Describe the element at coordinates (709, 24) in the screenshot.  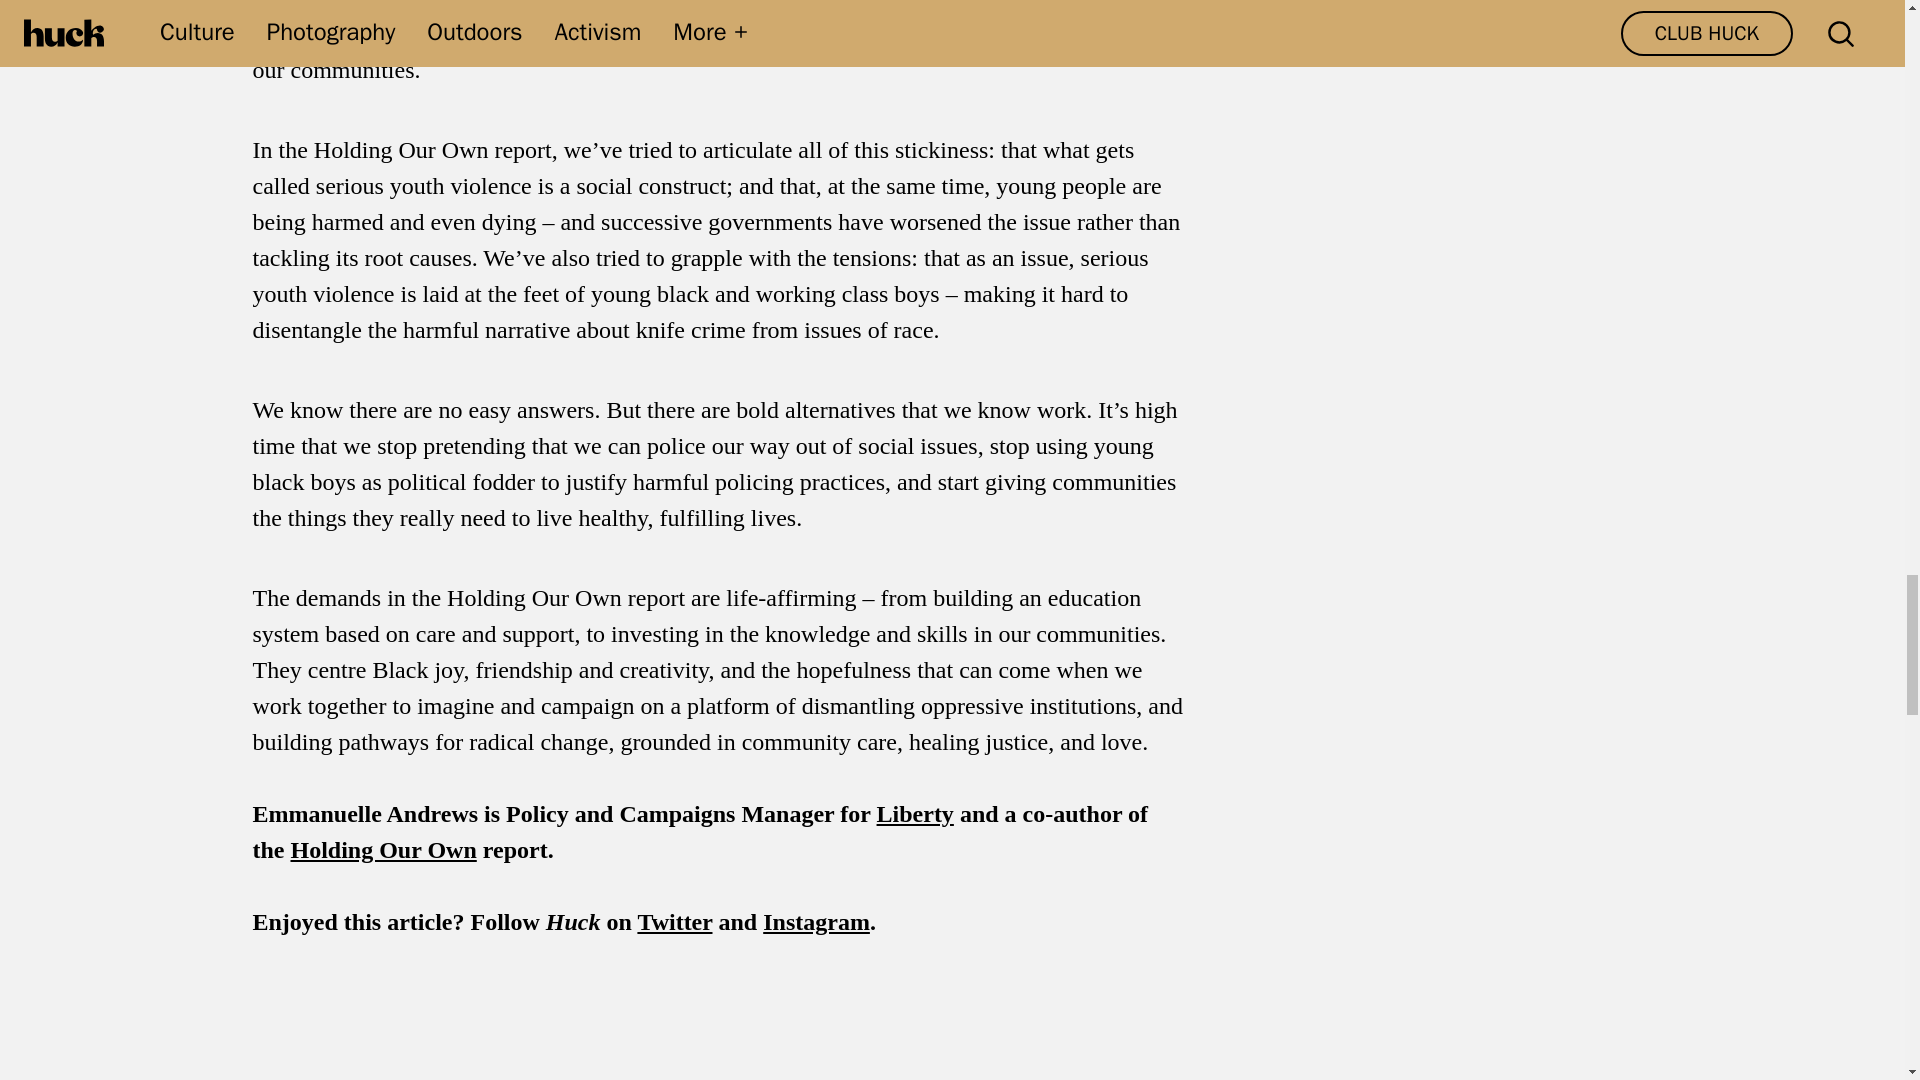
I see `dangerous weapons like TASER` at that location.